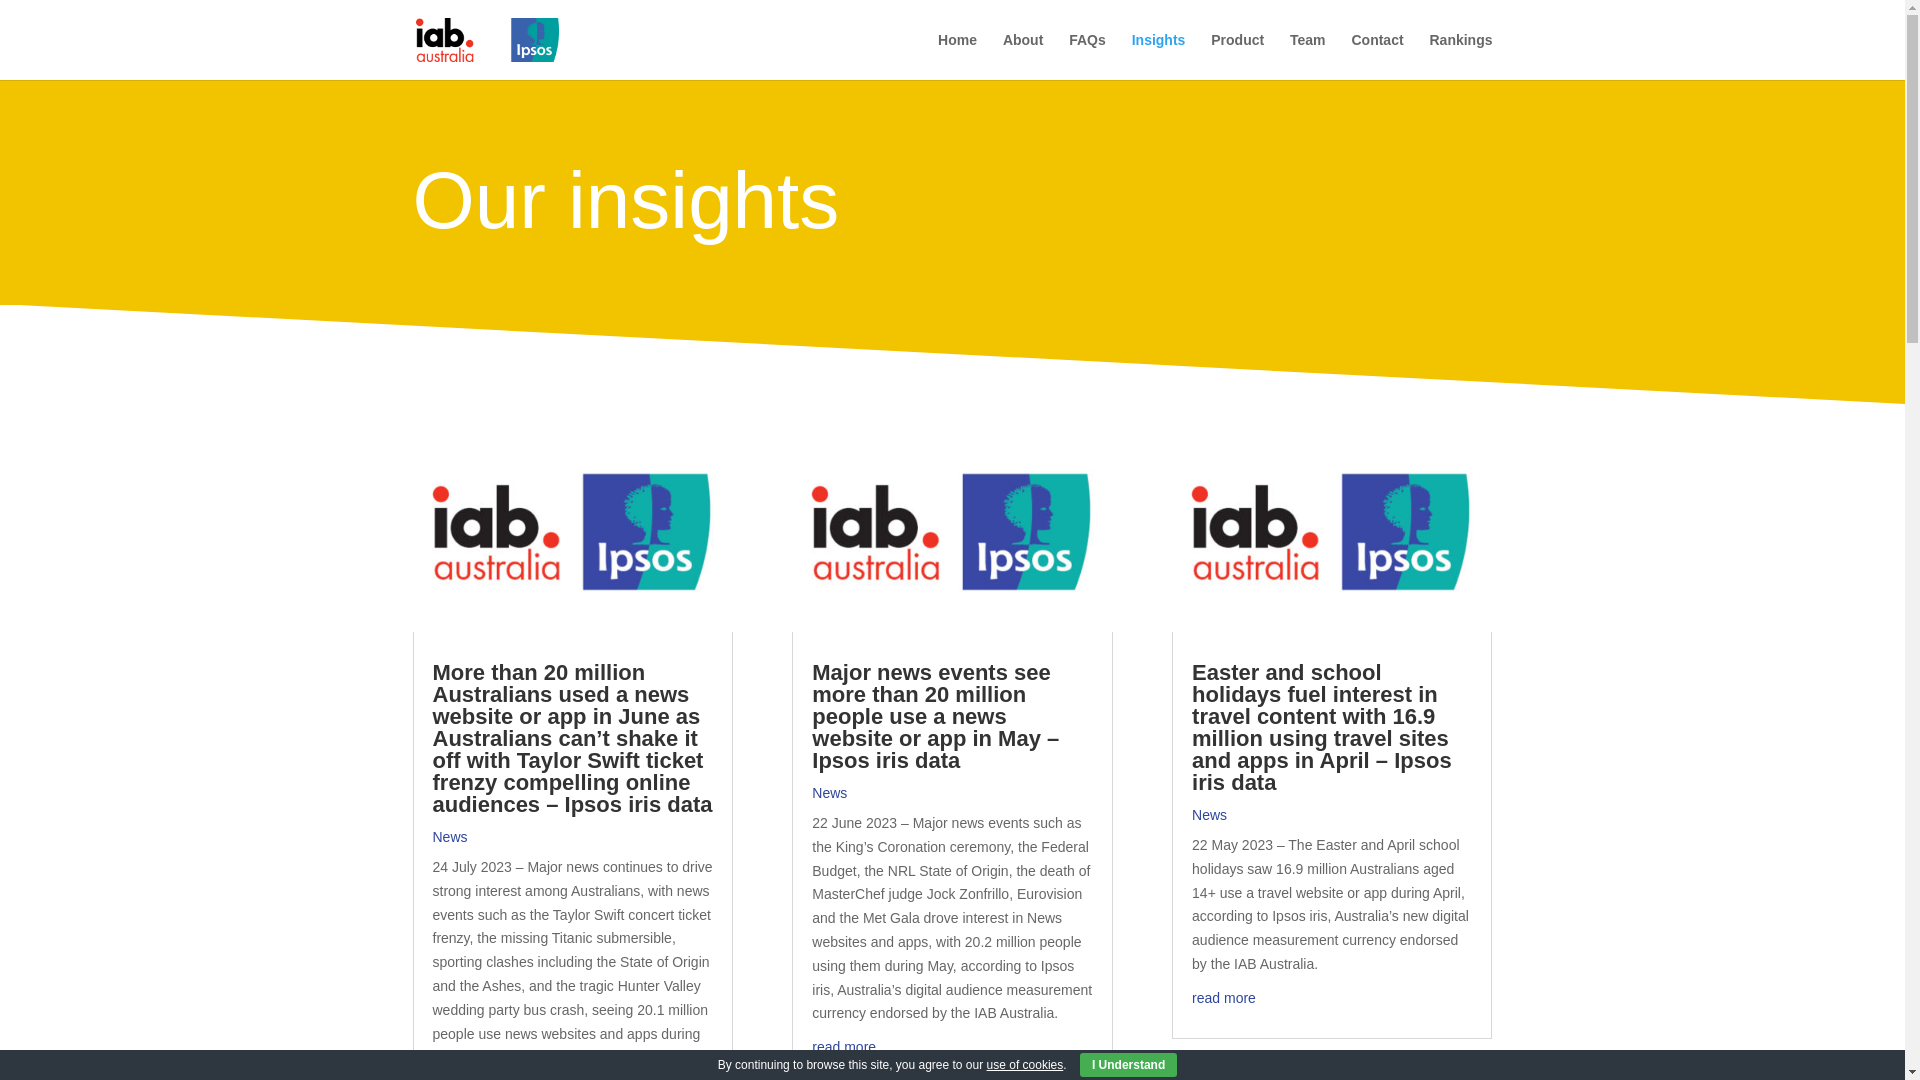  Describe the element at coordinates (844, 1046) in the screenshot. I see `read more` at that location.